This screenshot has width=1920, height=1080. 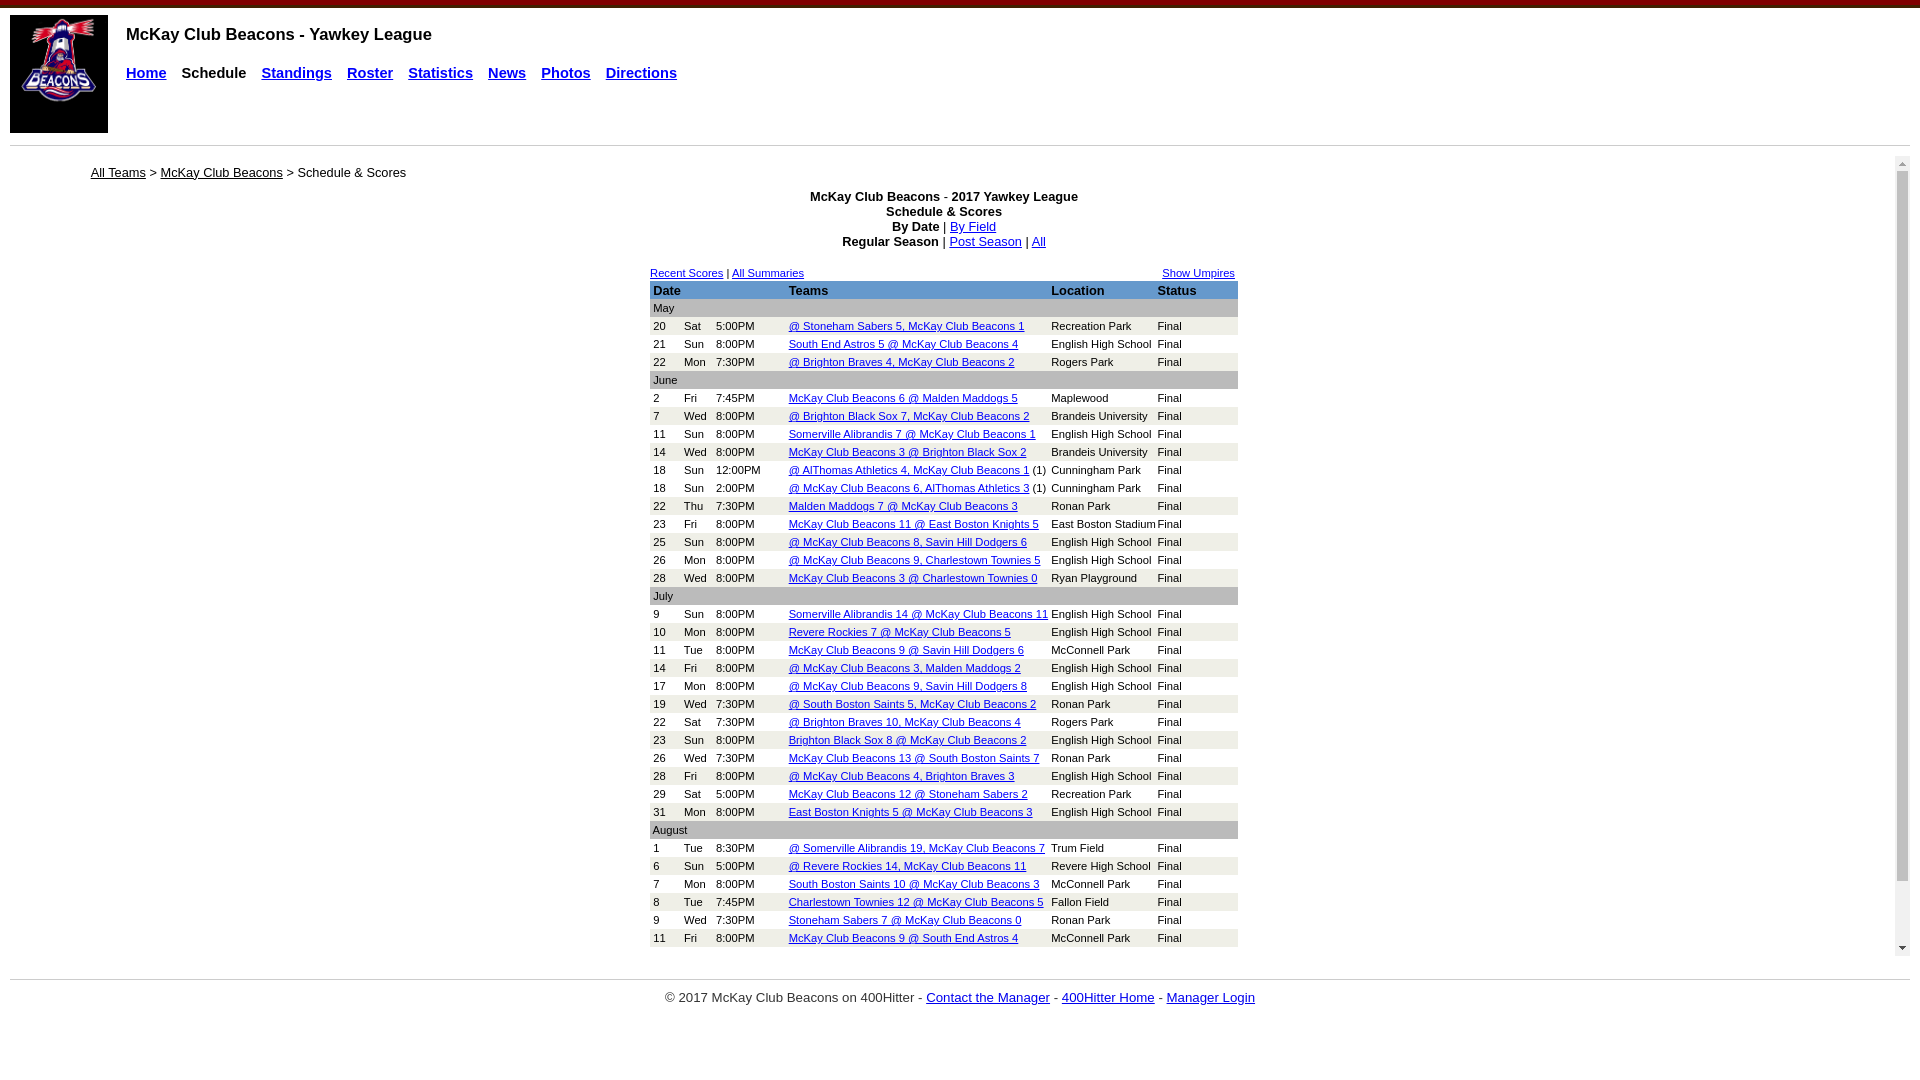 I want to click on Directions, so click(x=642, y=73).